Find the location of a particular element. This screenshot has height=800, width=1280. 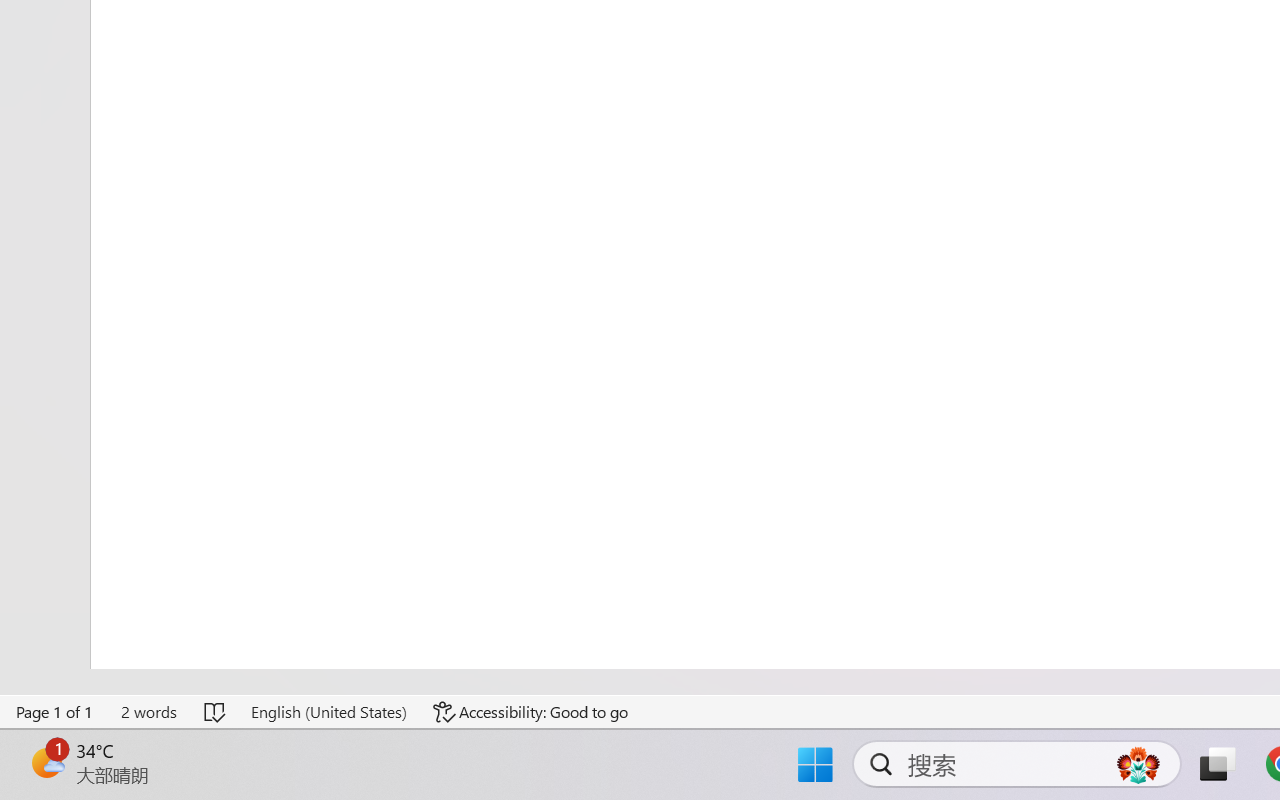

Accessibility Checker Accessibility: Good to go is located at coordinates (531, 712).